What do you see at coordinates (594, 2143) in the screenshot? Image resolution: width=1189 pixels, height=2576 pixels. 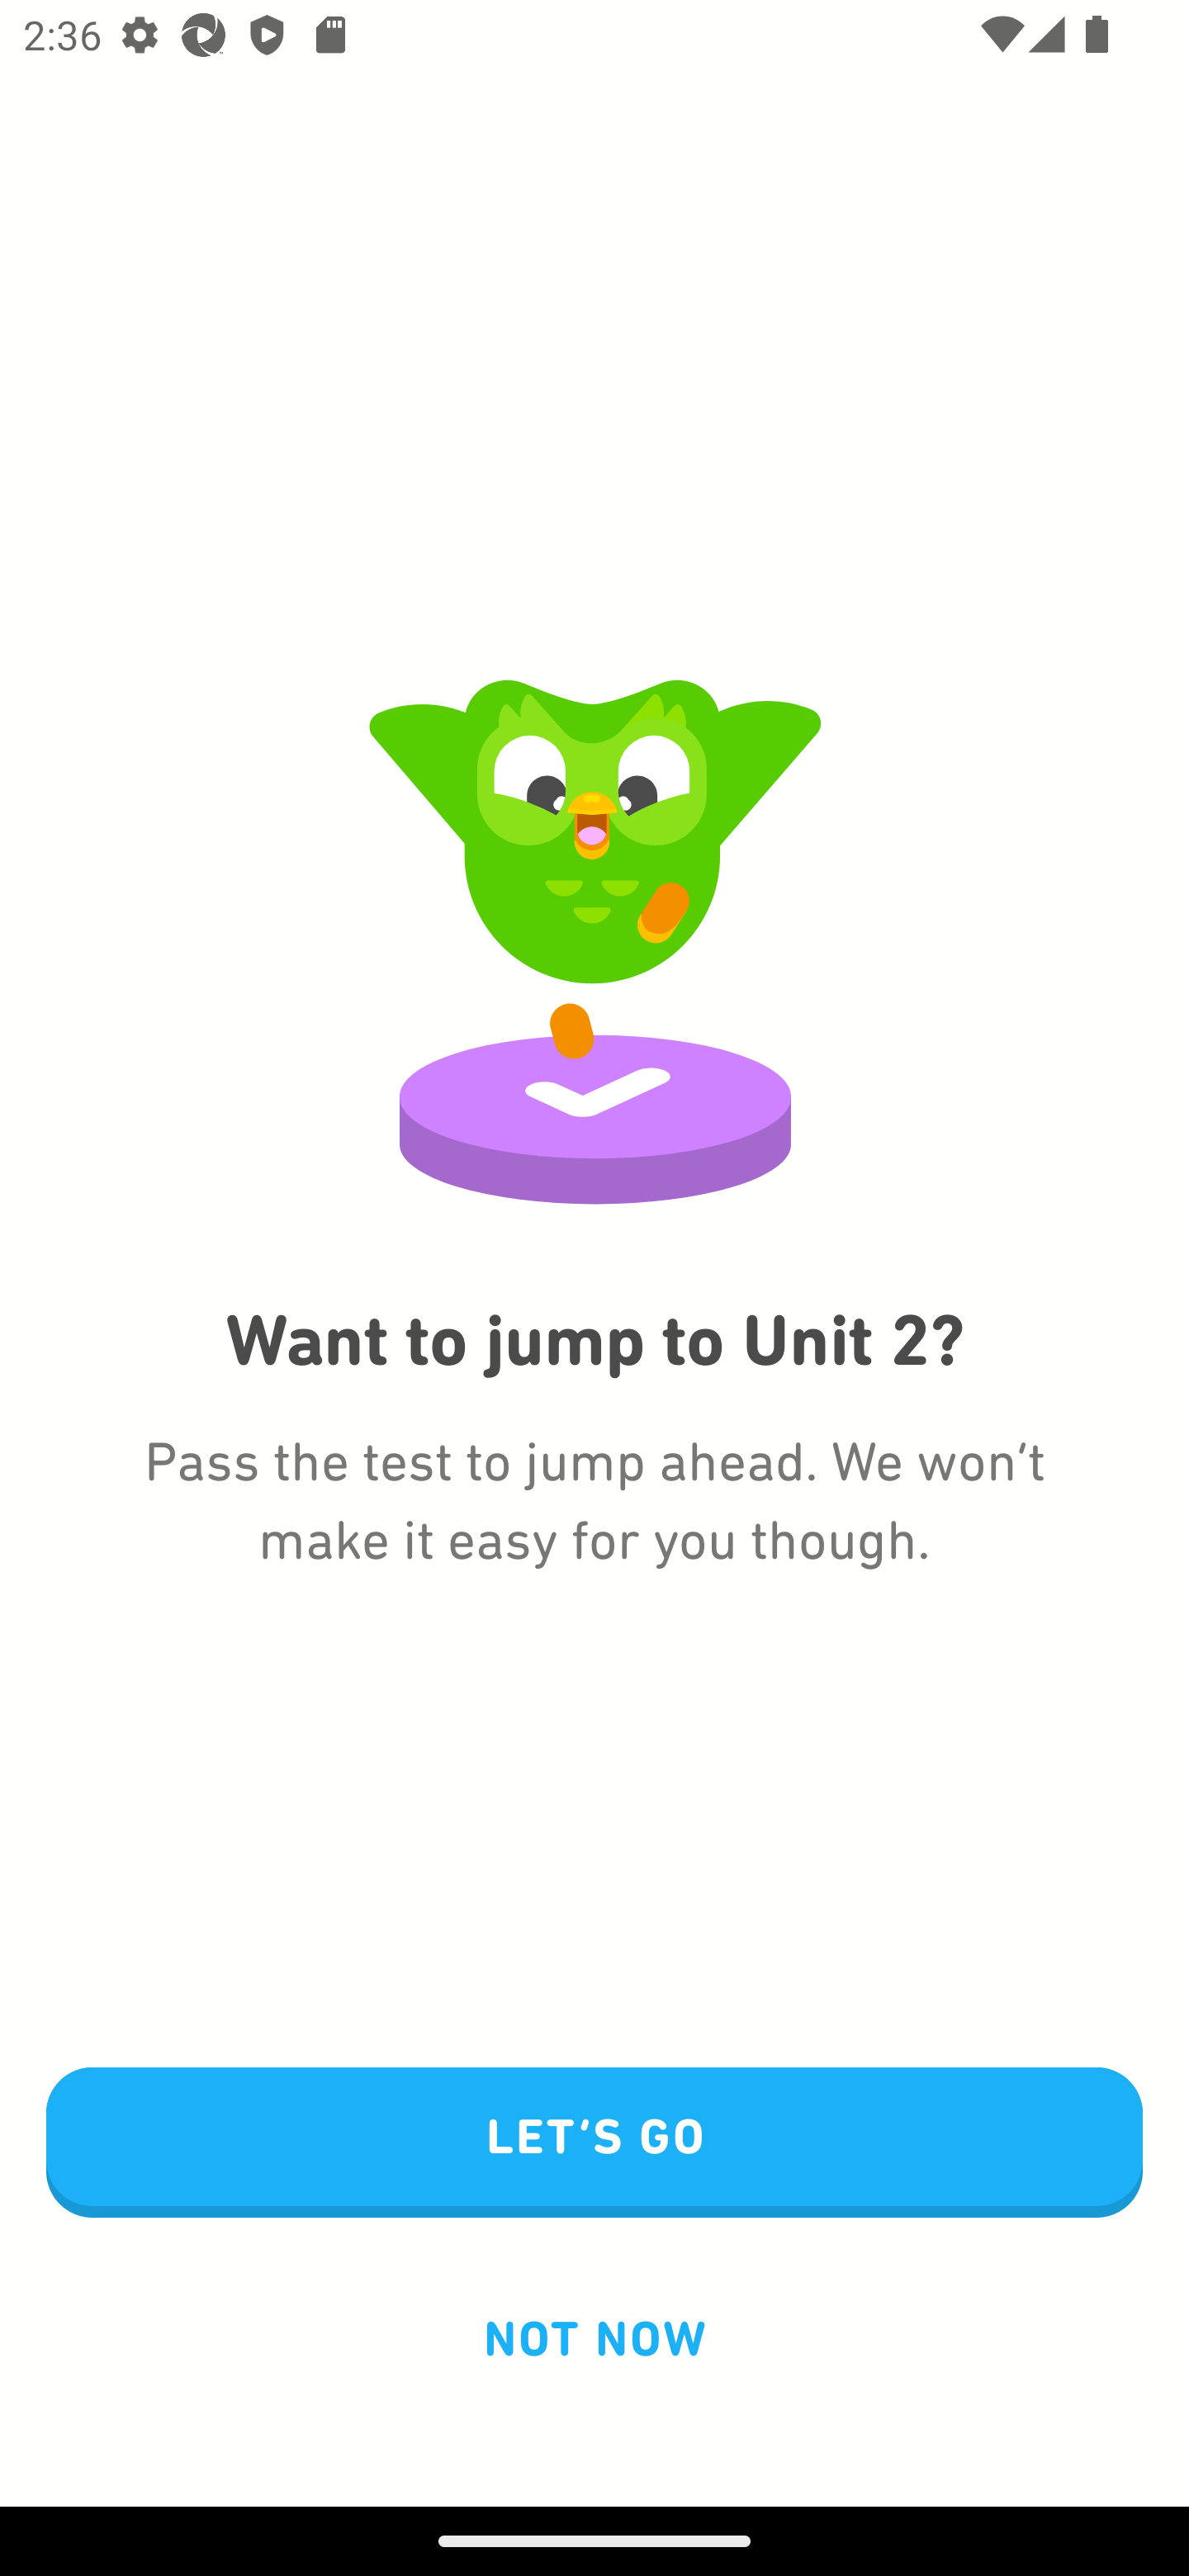 I see `LET’S GO` at bounding box center [594, 2143].